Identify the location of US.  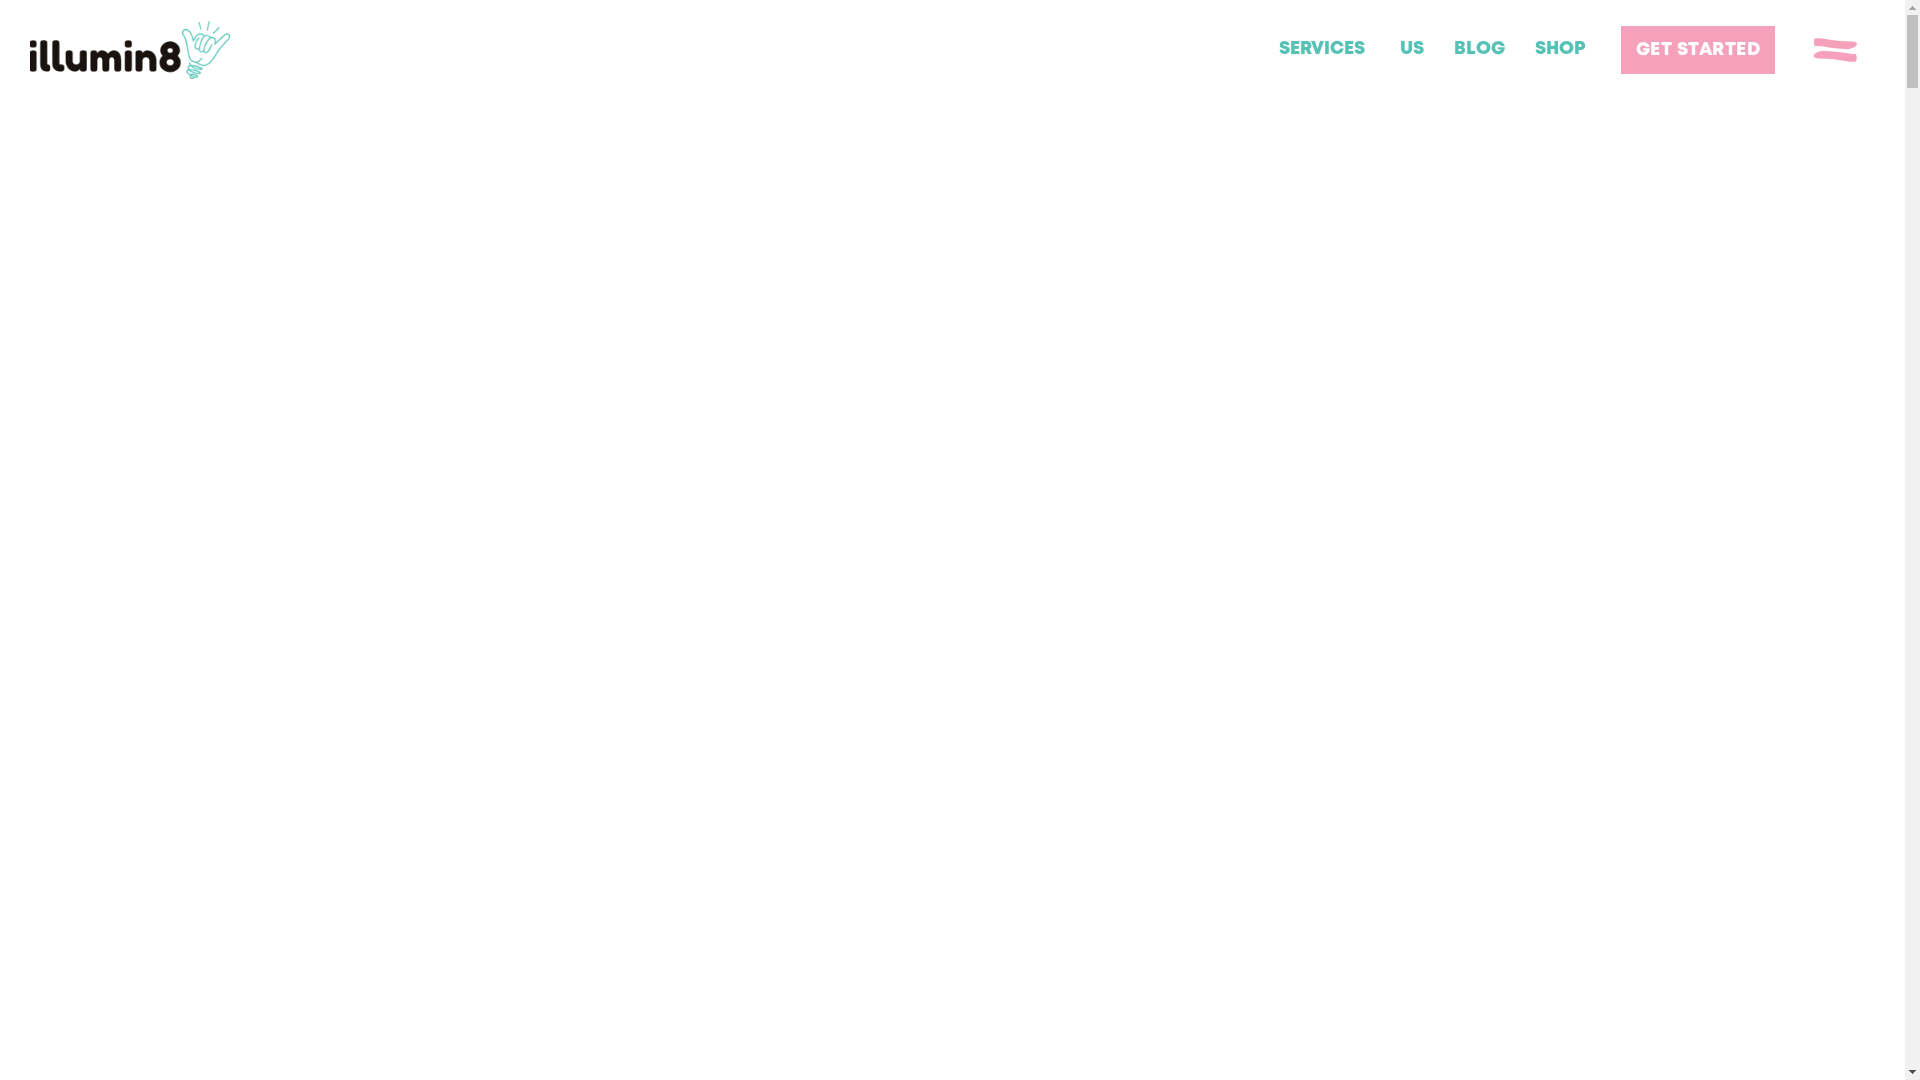
(1411, 50).